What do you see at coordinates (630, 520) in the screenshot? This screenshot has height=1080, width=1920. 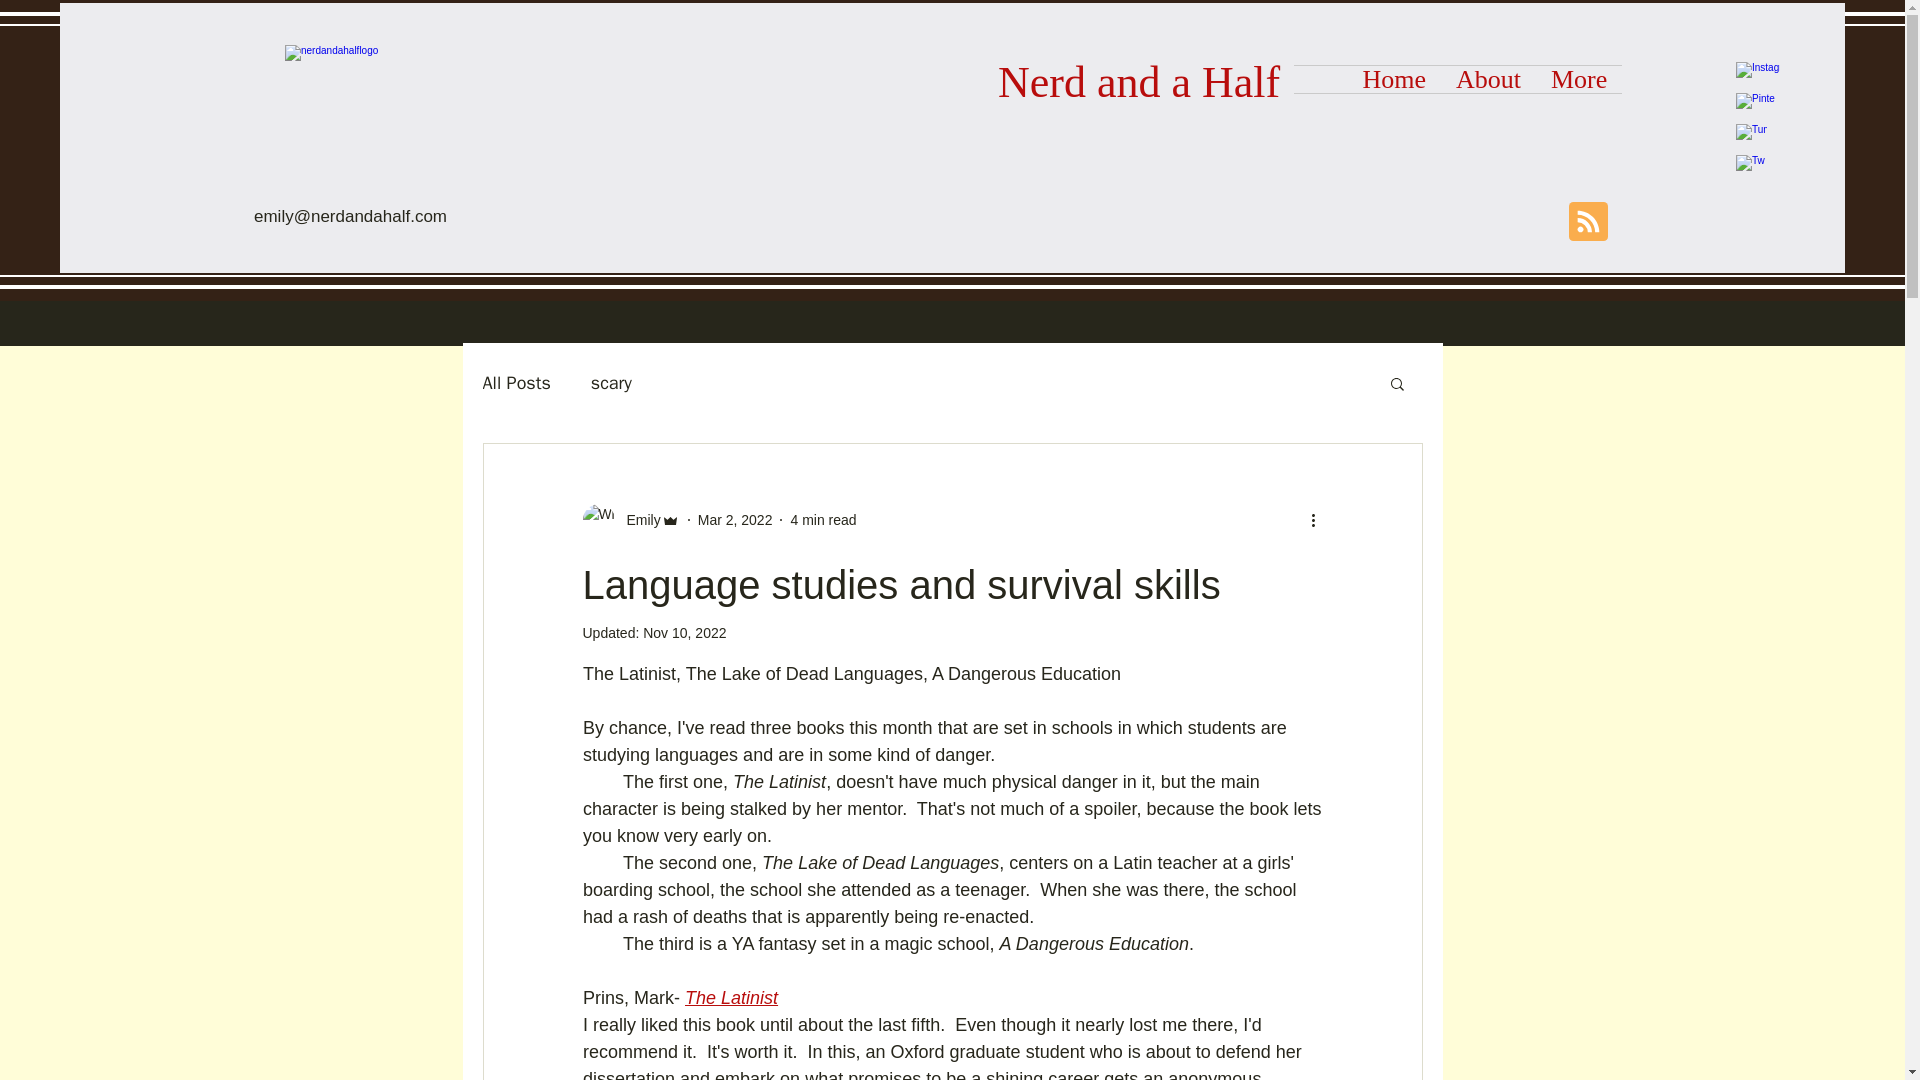 I see `Emily` at bounding box center [630, 520].